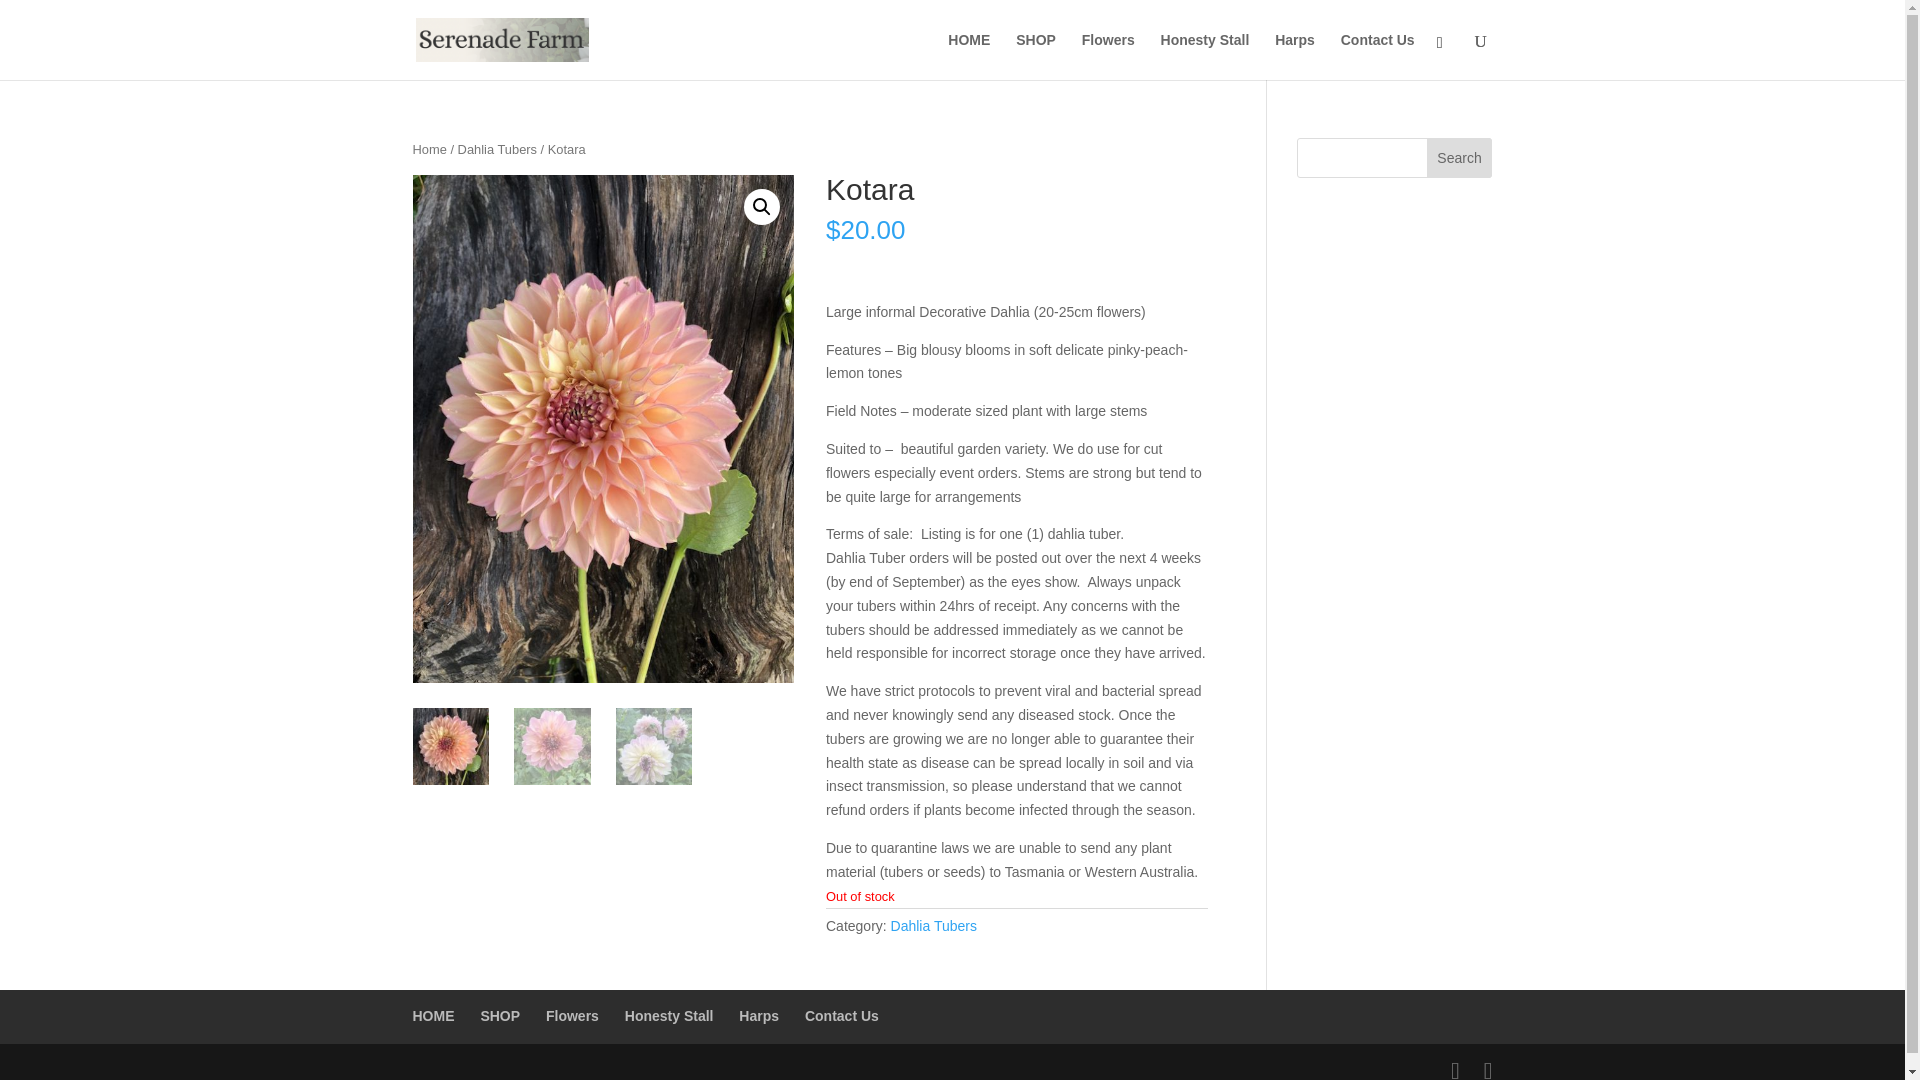 Image resolution: width=1920 pixels, height=1080 pixels. Describe the element at coordinates (934, 926) in the screenshot. I see `Dahlia Tubers` at that location.